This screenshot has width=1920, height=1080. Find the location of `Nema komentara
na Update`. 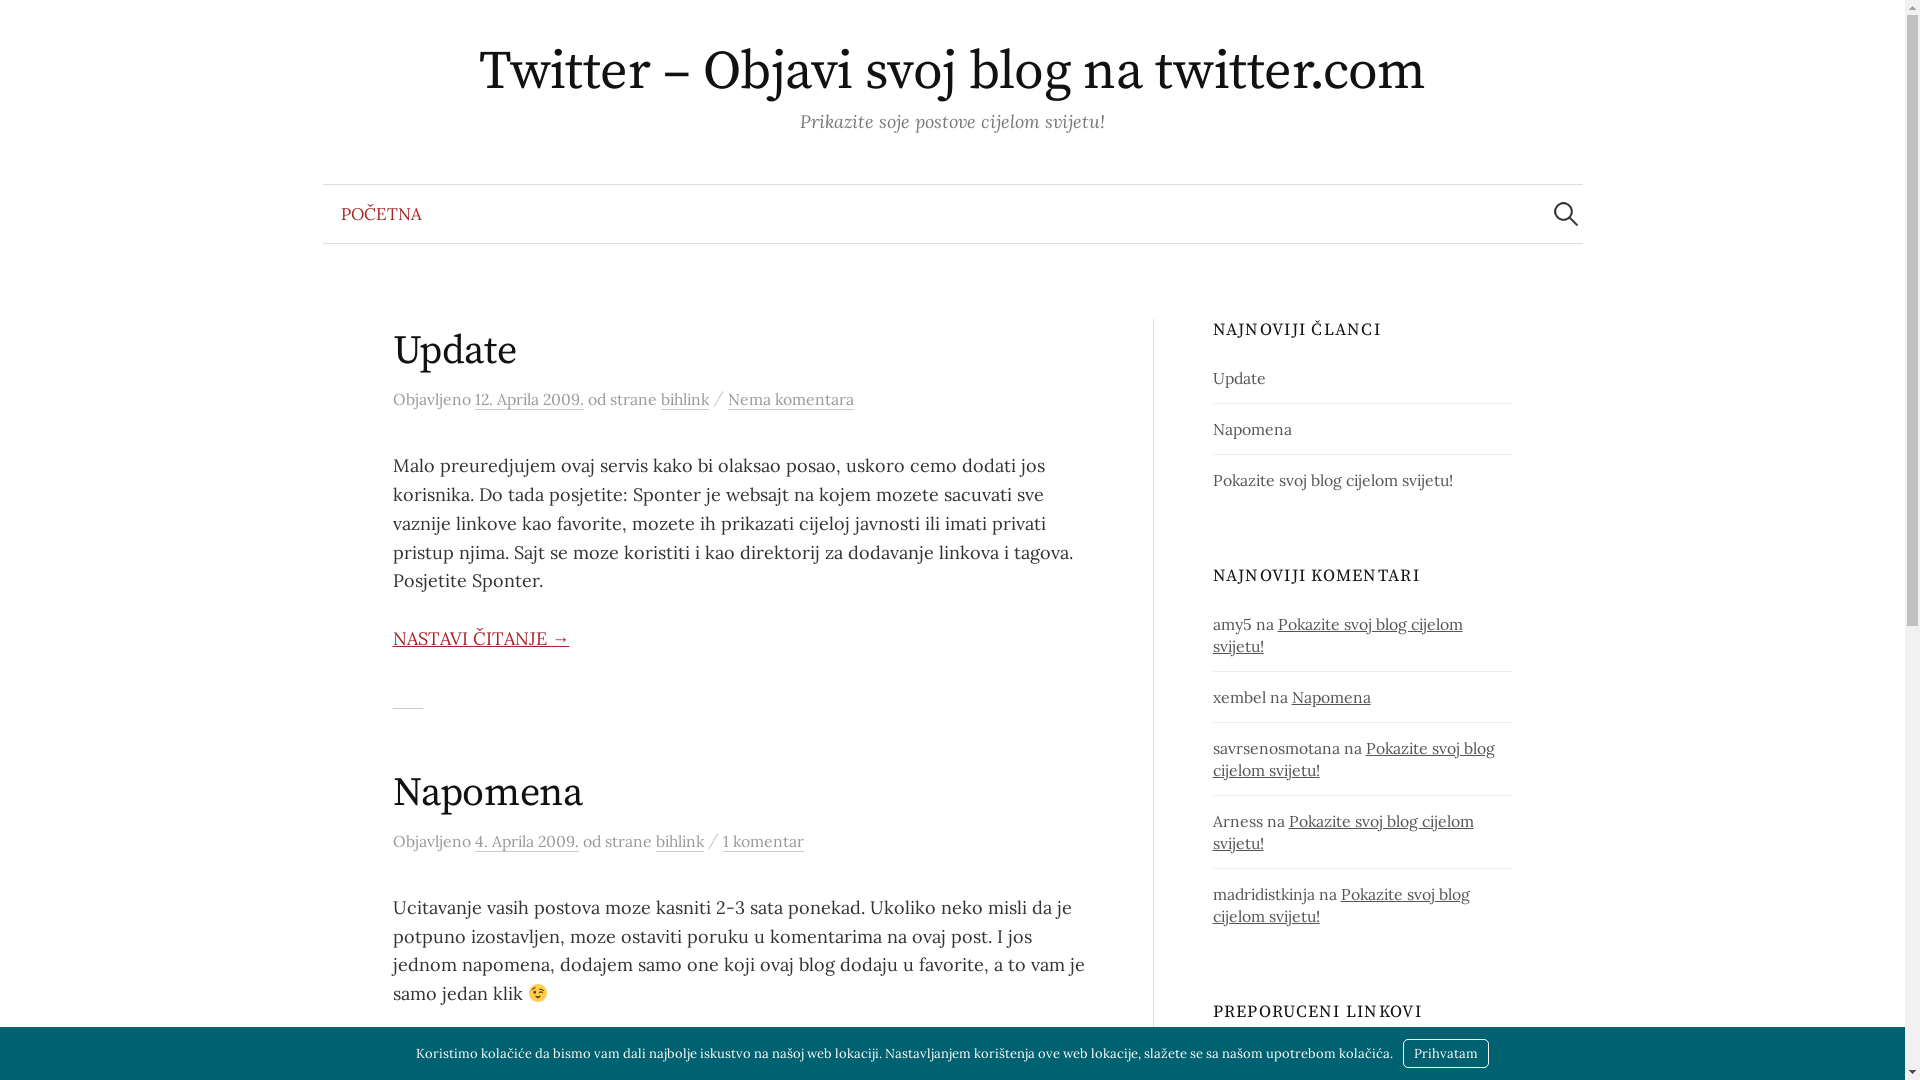

Nema komentara
na Update is located at coordinates (791, 400).